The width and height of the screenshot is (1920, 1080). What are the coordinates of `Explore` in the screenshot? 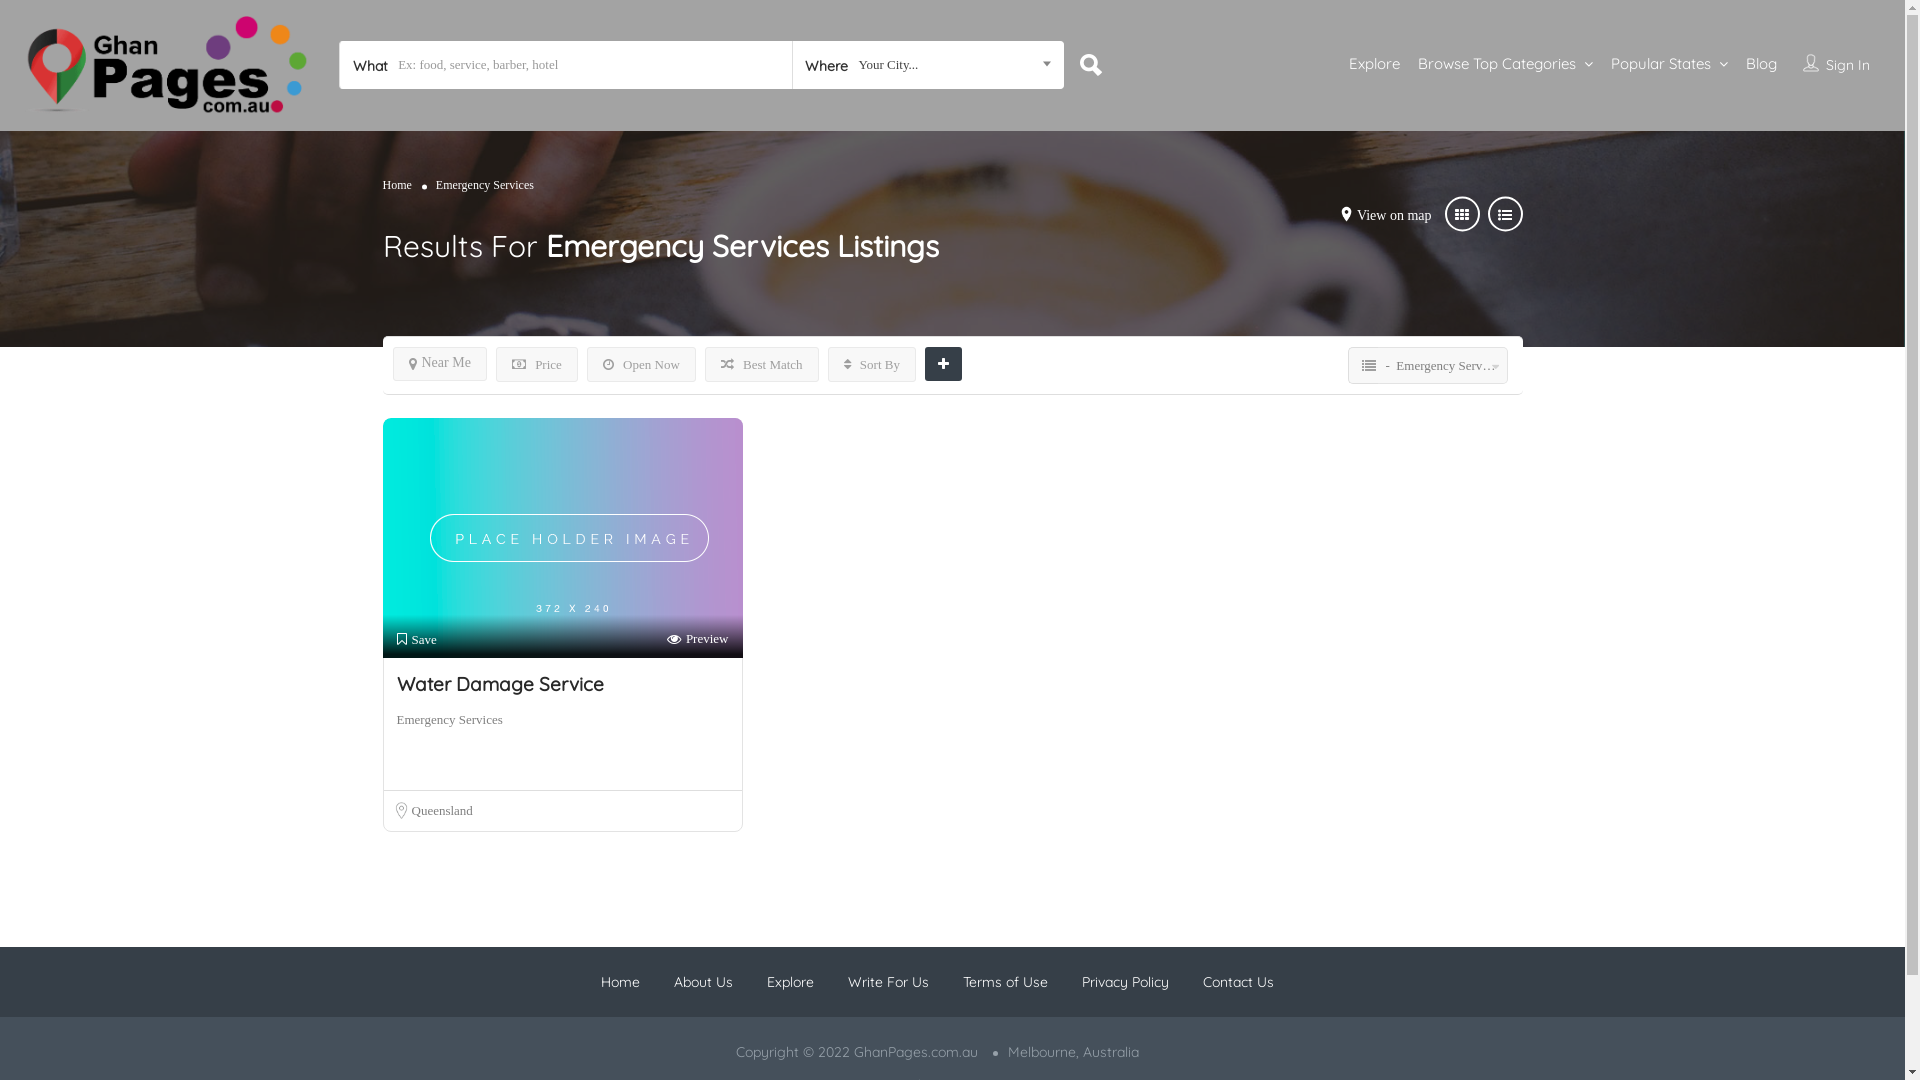 It's located at (790, 982).